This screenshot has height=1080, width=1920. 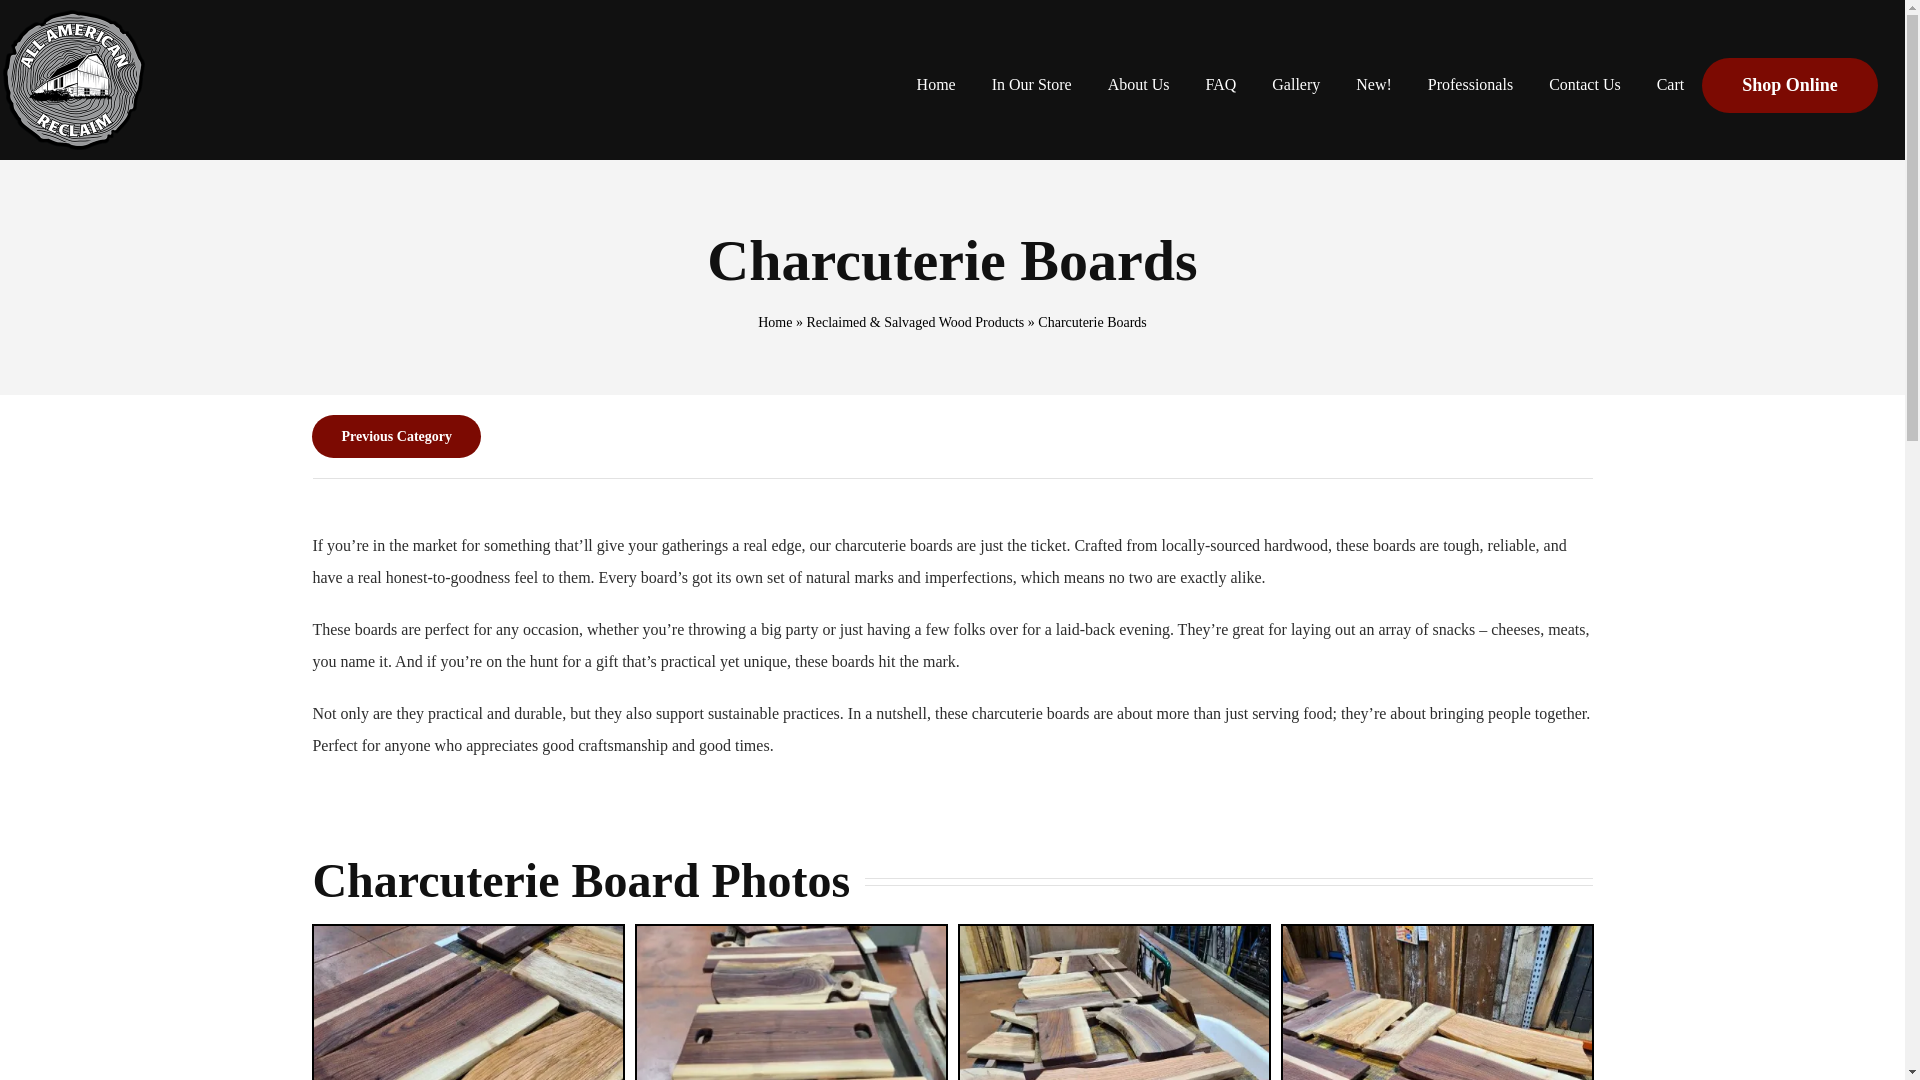 What do you see at coordinates (1789, 84) in the screenshot?
I see `Shop Online` at bounding box center [1789, 84].